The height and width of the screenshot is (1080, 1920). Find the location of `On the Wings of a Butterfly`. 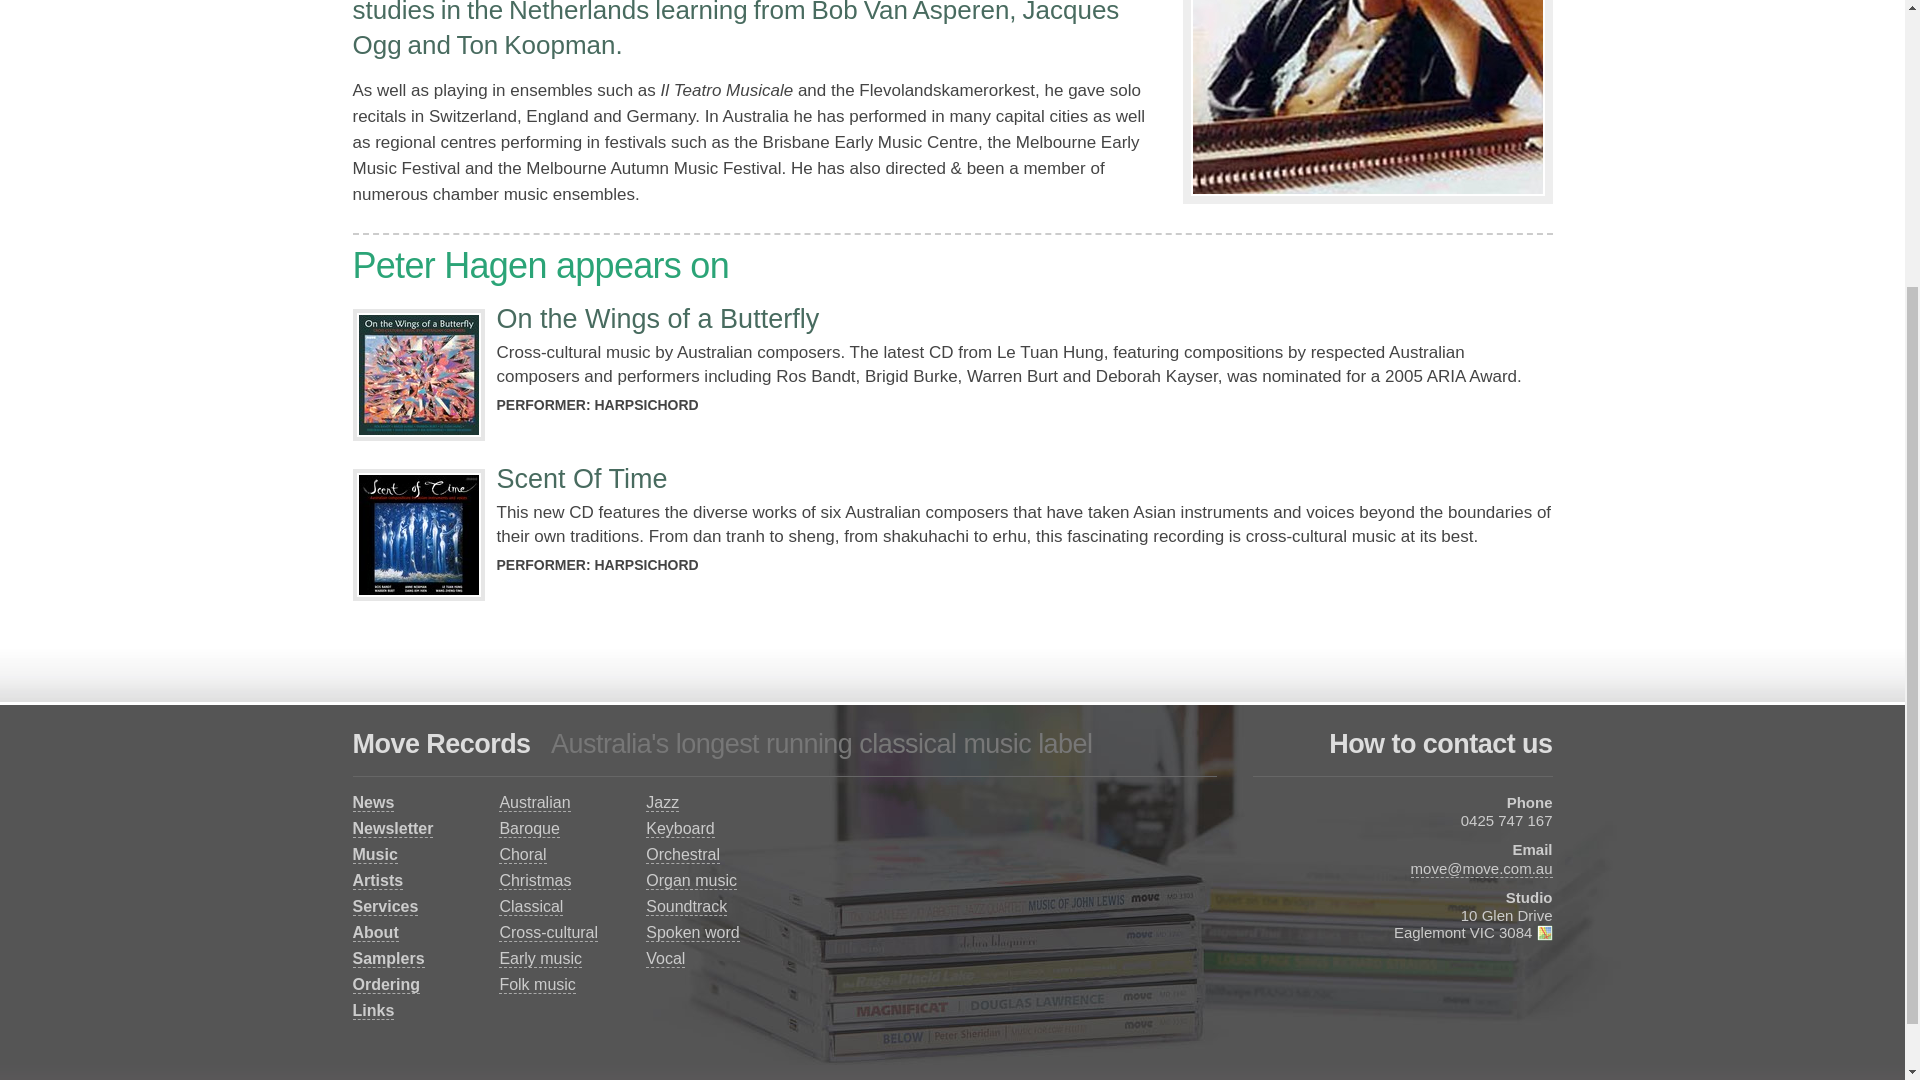

On the Wings of a Butterfly is located at coordinates (657, 318).